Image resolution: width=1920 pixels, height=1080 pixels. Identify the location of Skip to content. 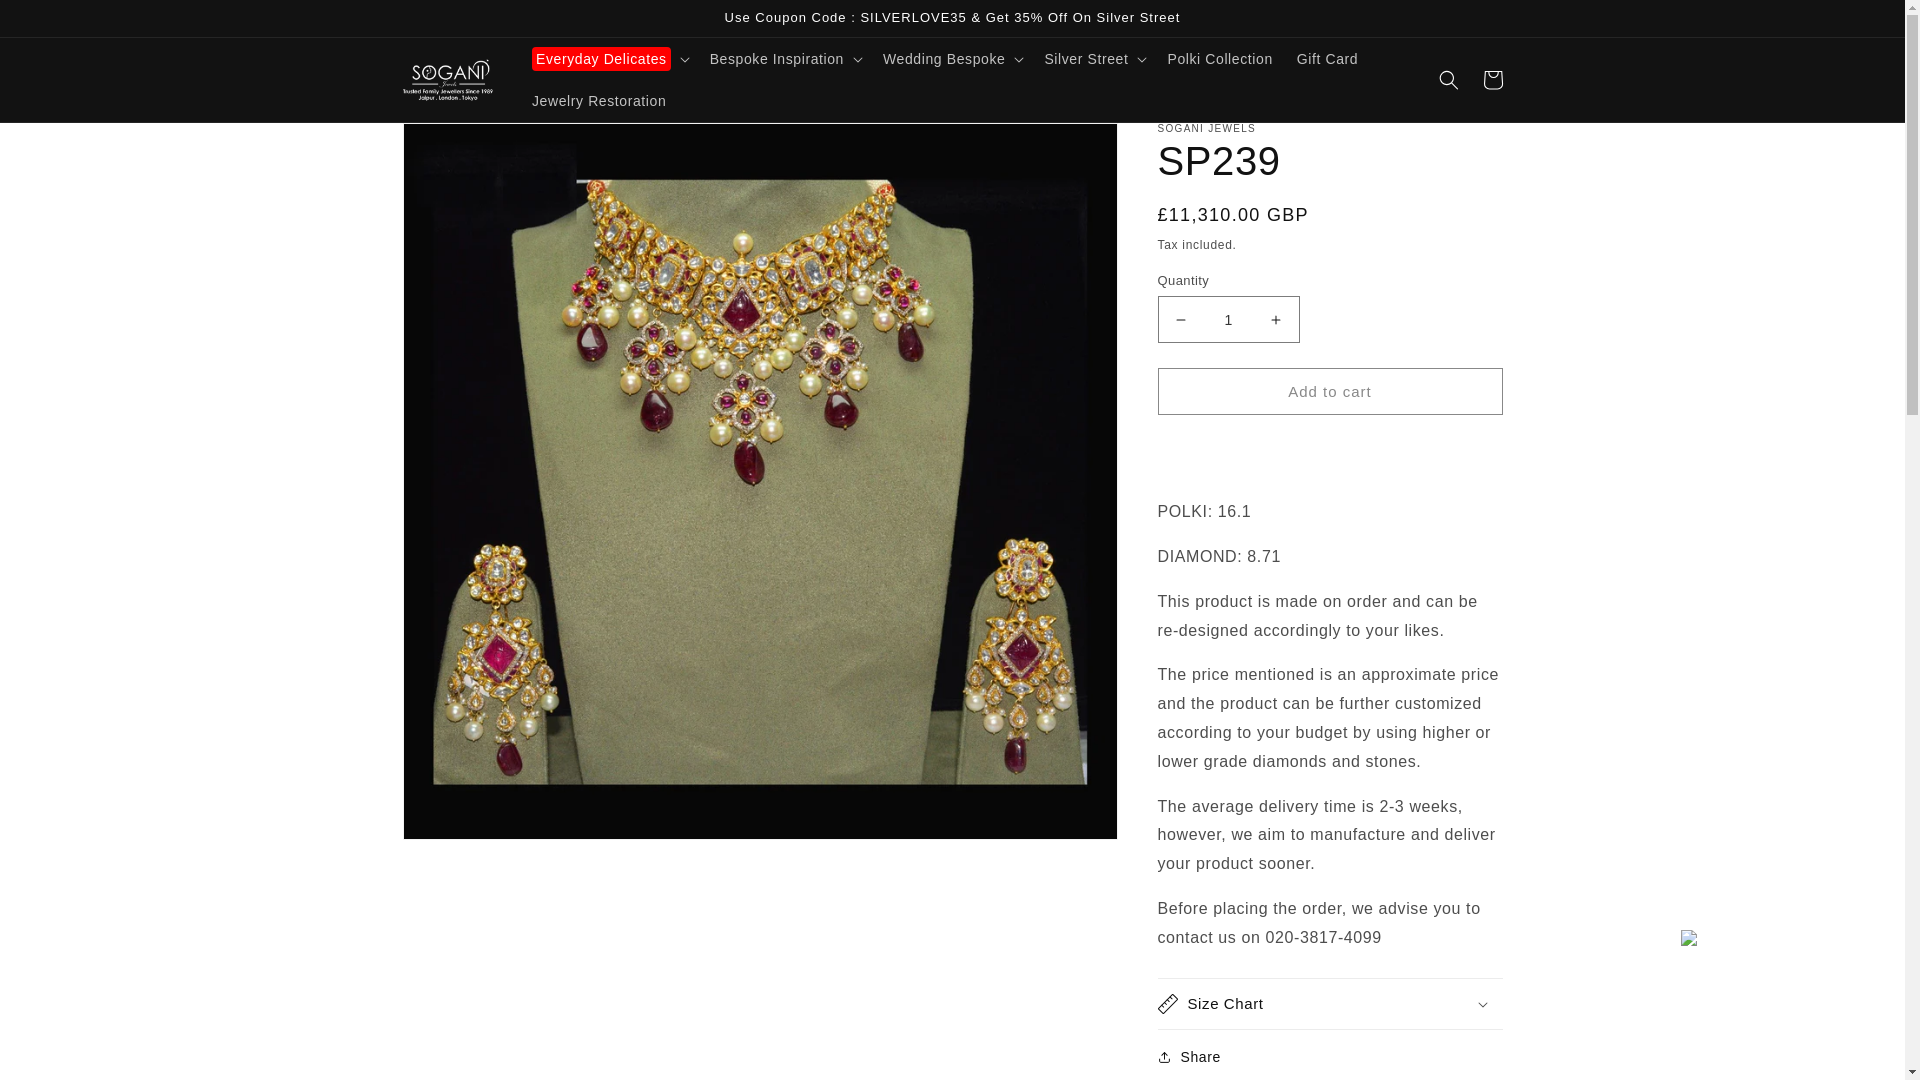
(60, 23).